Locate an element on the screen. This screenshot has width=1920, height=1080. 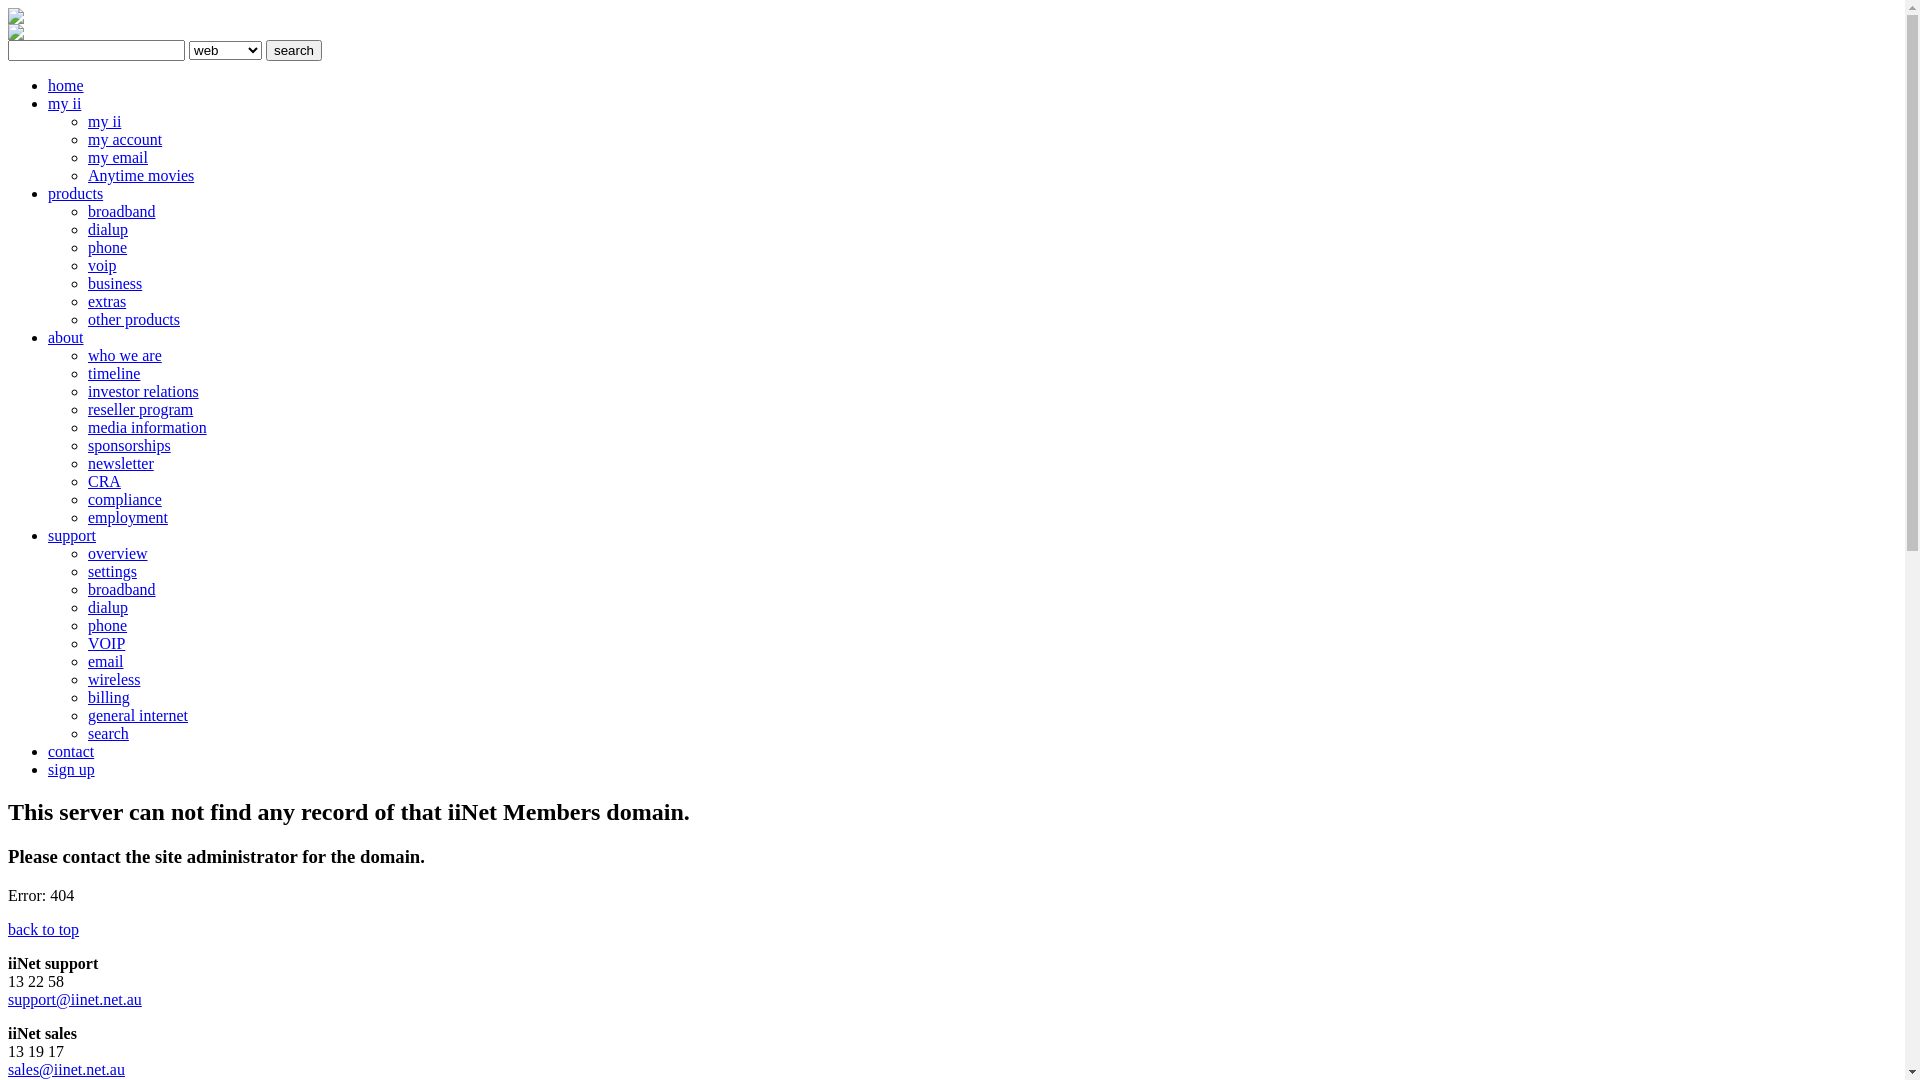
search is located at coordinates (108, 734).